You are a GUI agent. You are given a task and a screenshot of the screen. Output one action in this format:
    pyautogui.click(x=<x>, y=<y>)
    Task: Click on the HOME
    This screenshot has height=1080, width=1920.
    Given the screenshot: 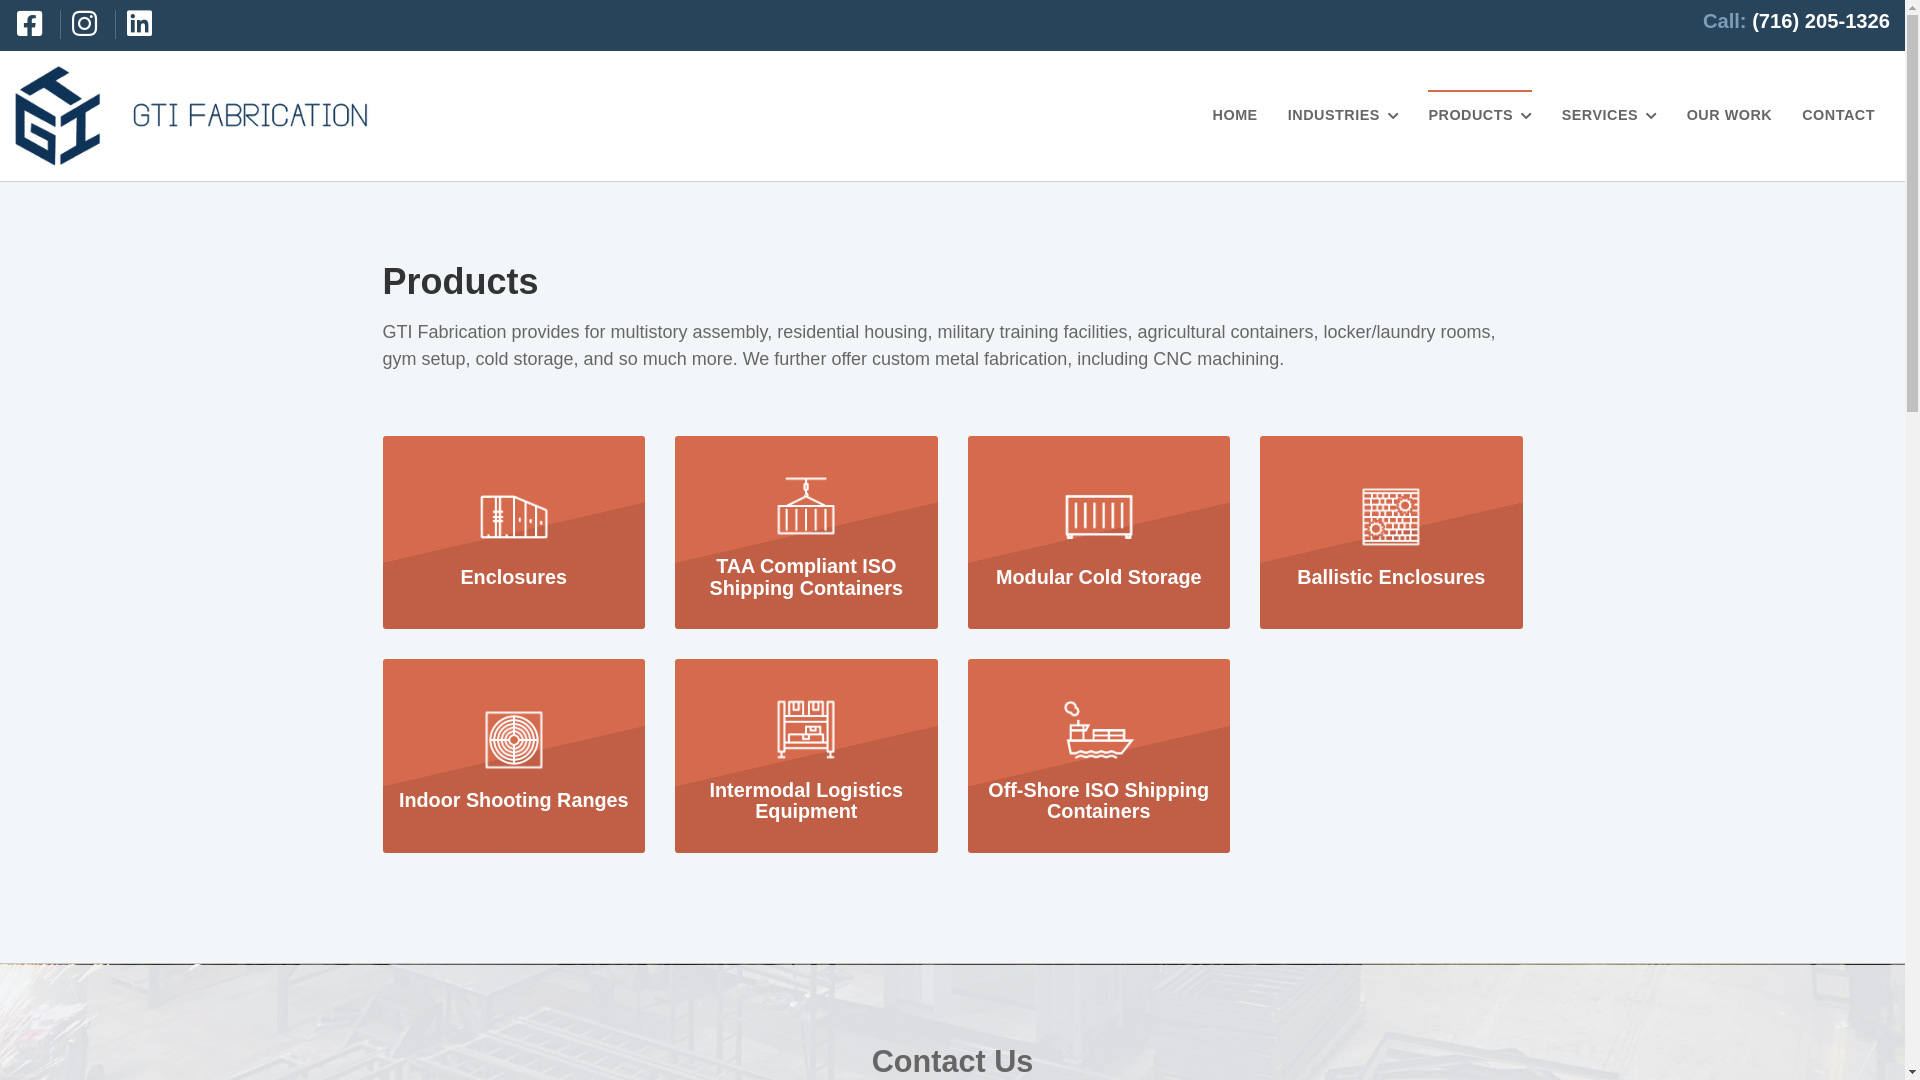 What is the action you would take?
    pyautogui.click(x=1236, y=116)
    